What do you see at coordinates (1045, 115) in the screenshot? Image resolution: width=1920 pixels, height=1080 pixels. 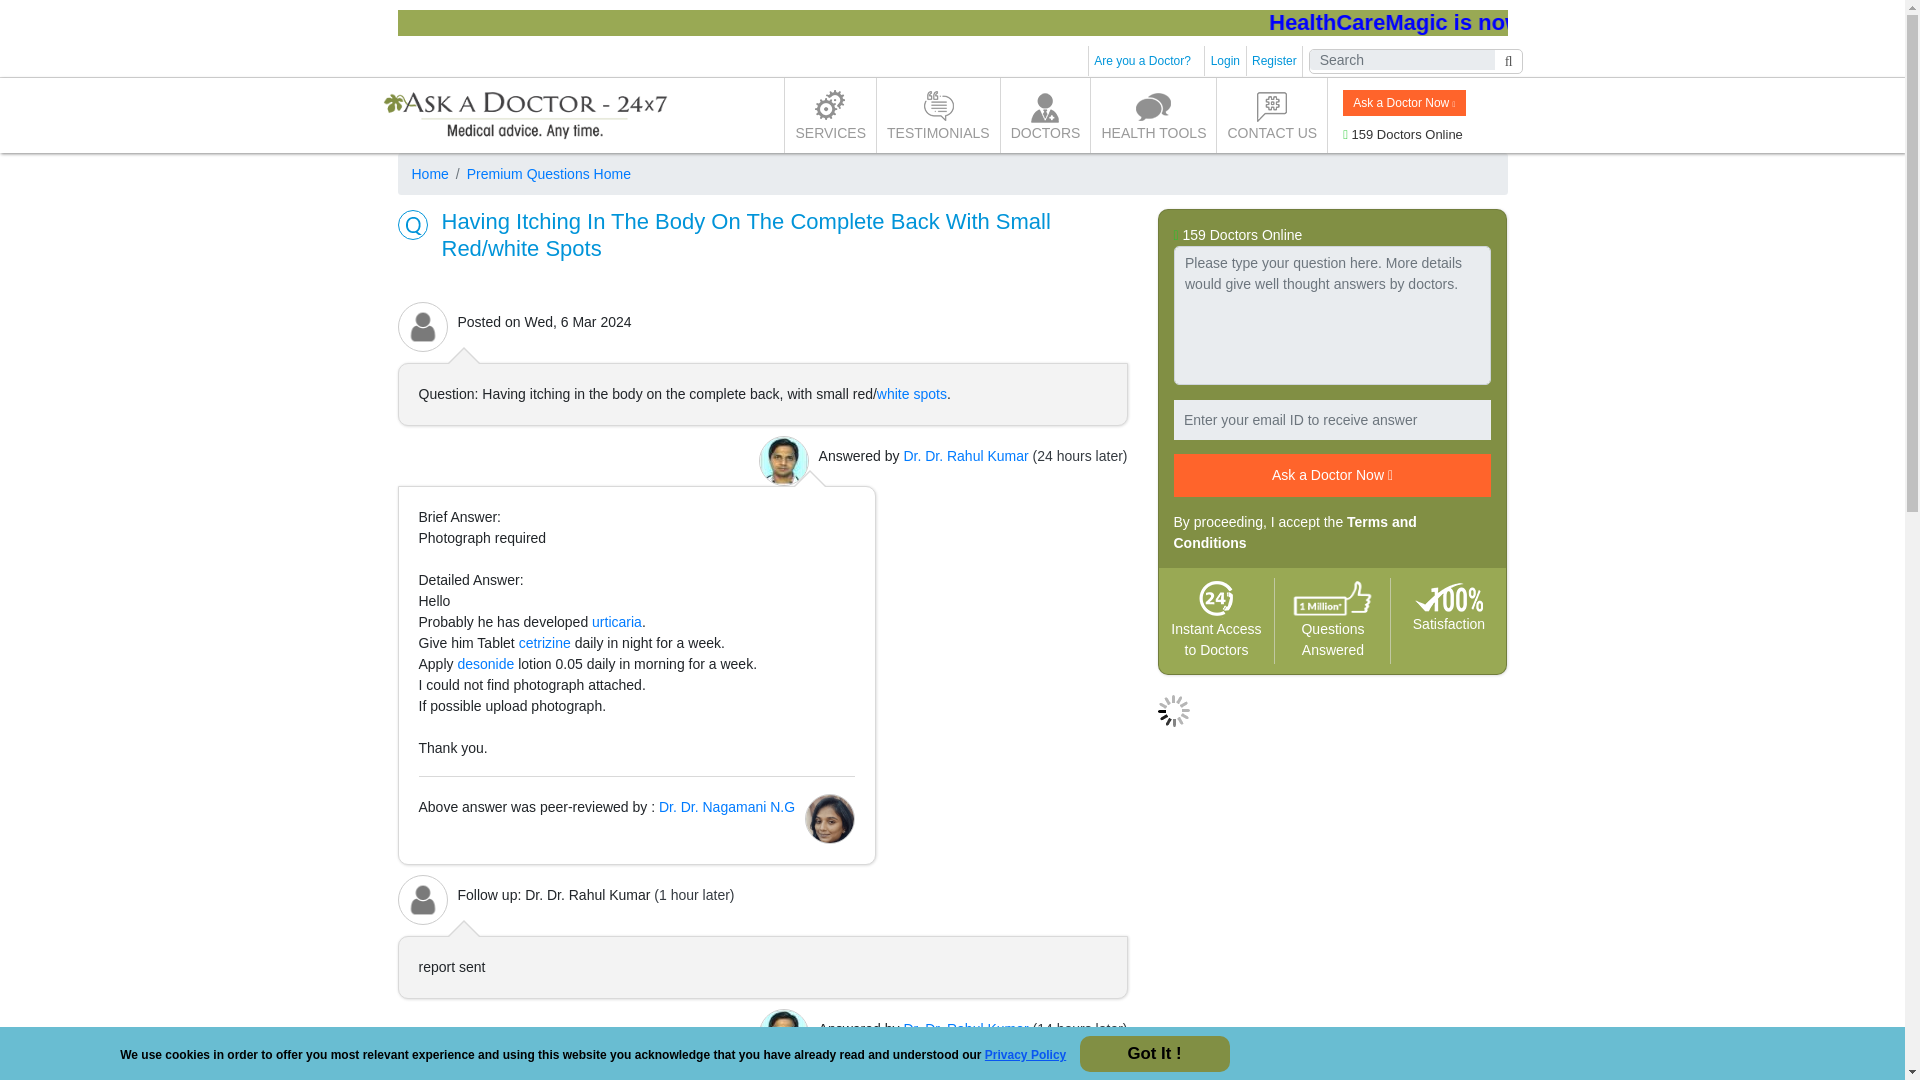 I see `DOCTORS` at bounding box center [1045, 115].